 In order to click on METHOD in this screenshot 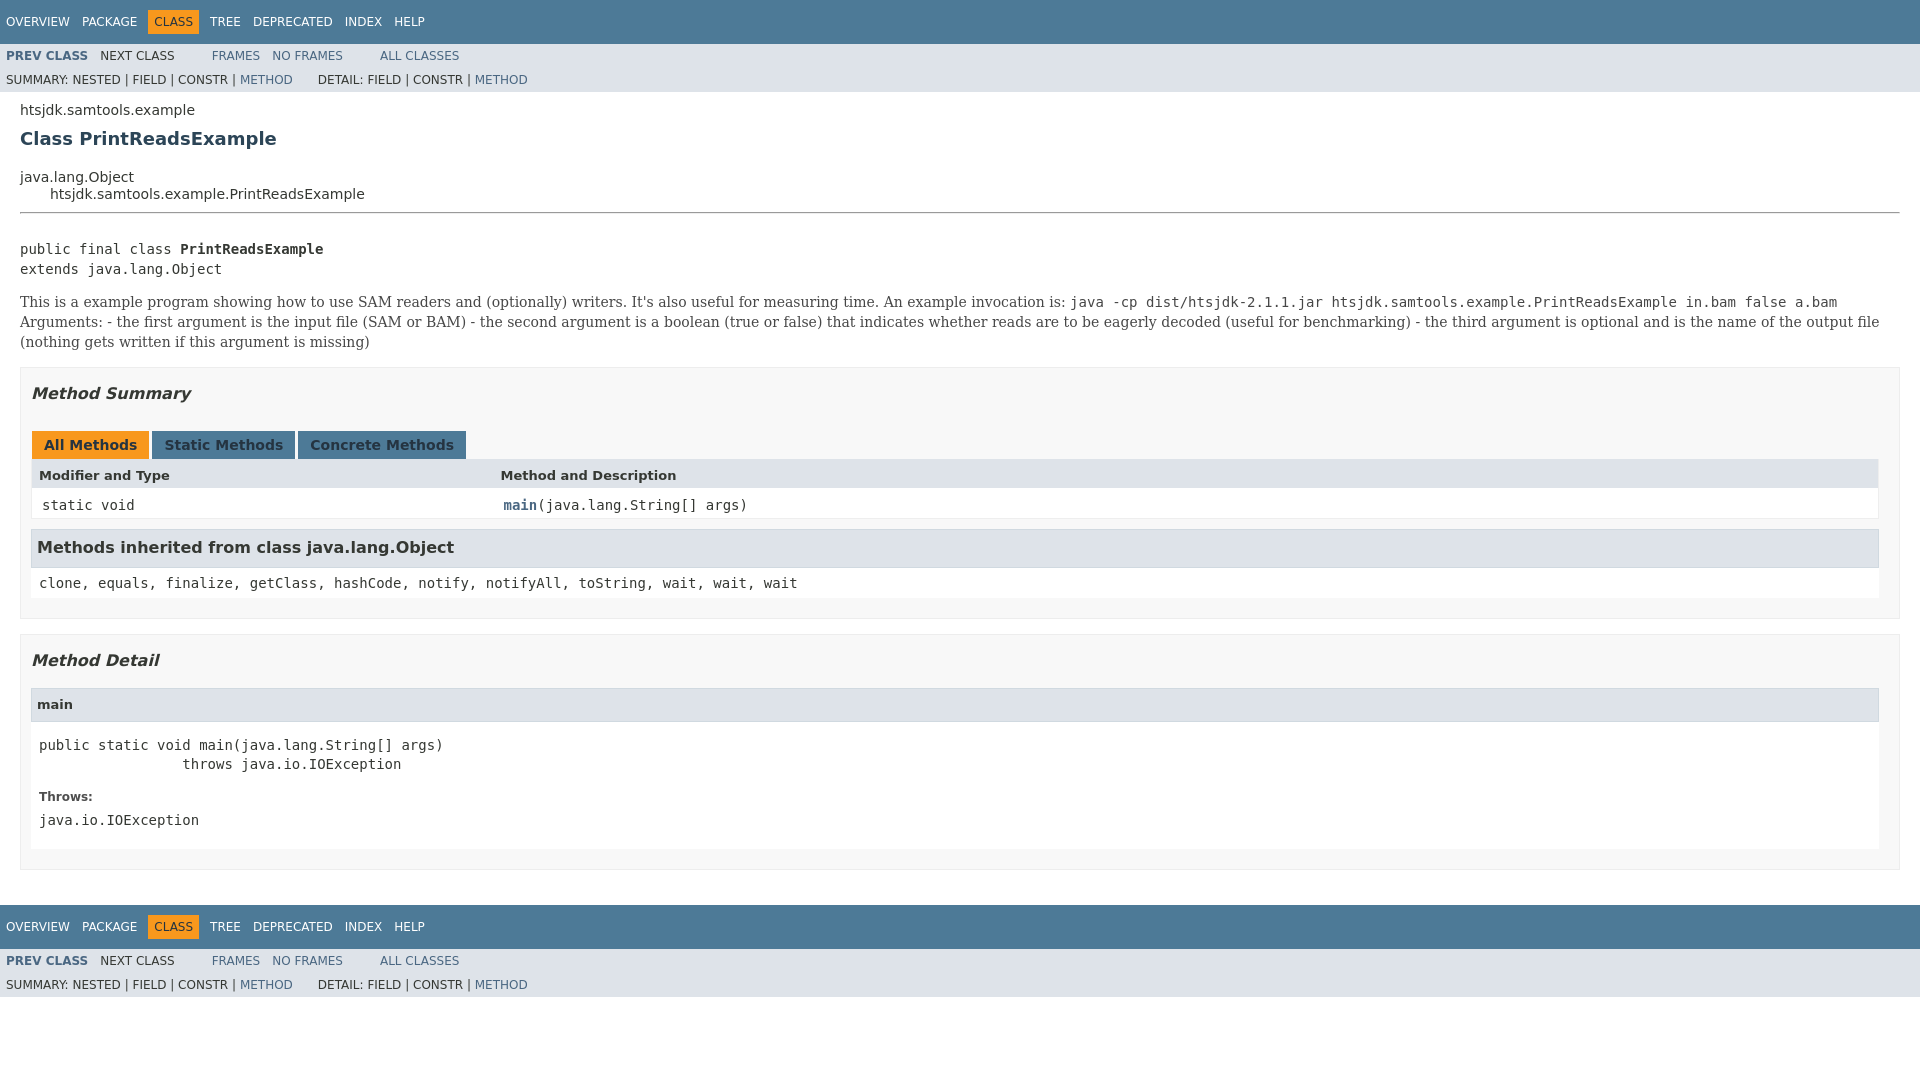, I will do `click(501, 80)`.